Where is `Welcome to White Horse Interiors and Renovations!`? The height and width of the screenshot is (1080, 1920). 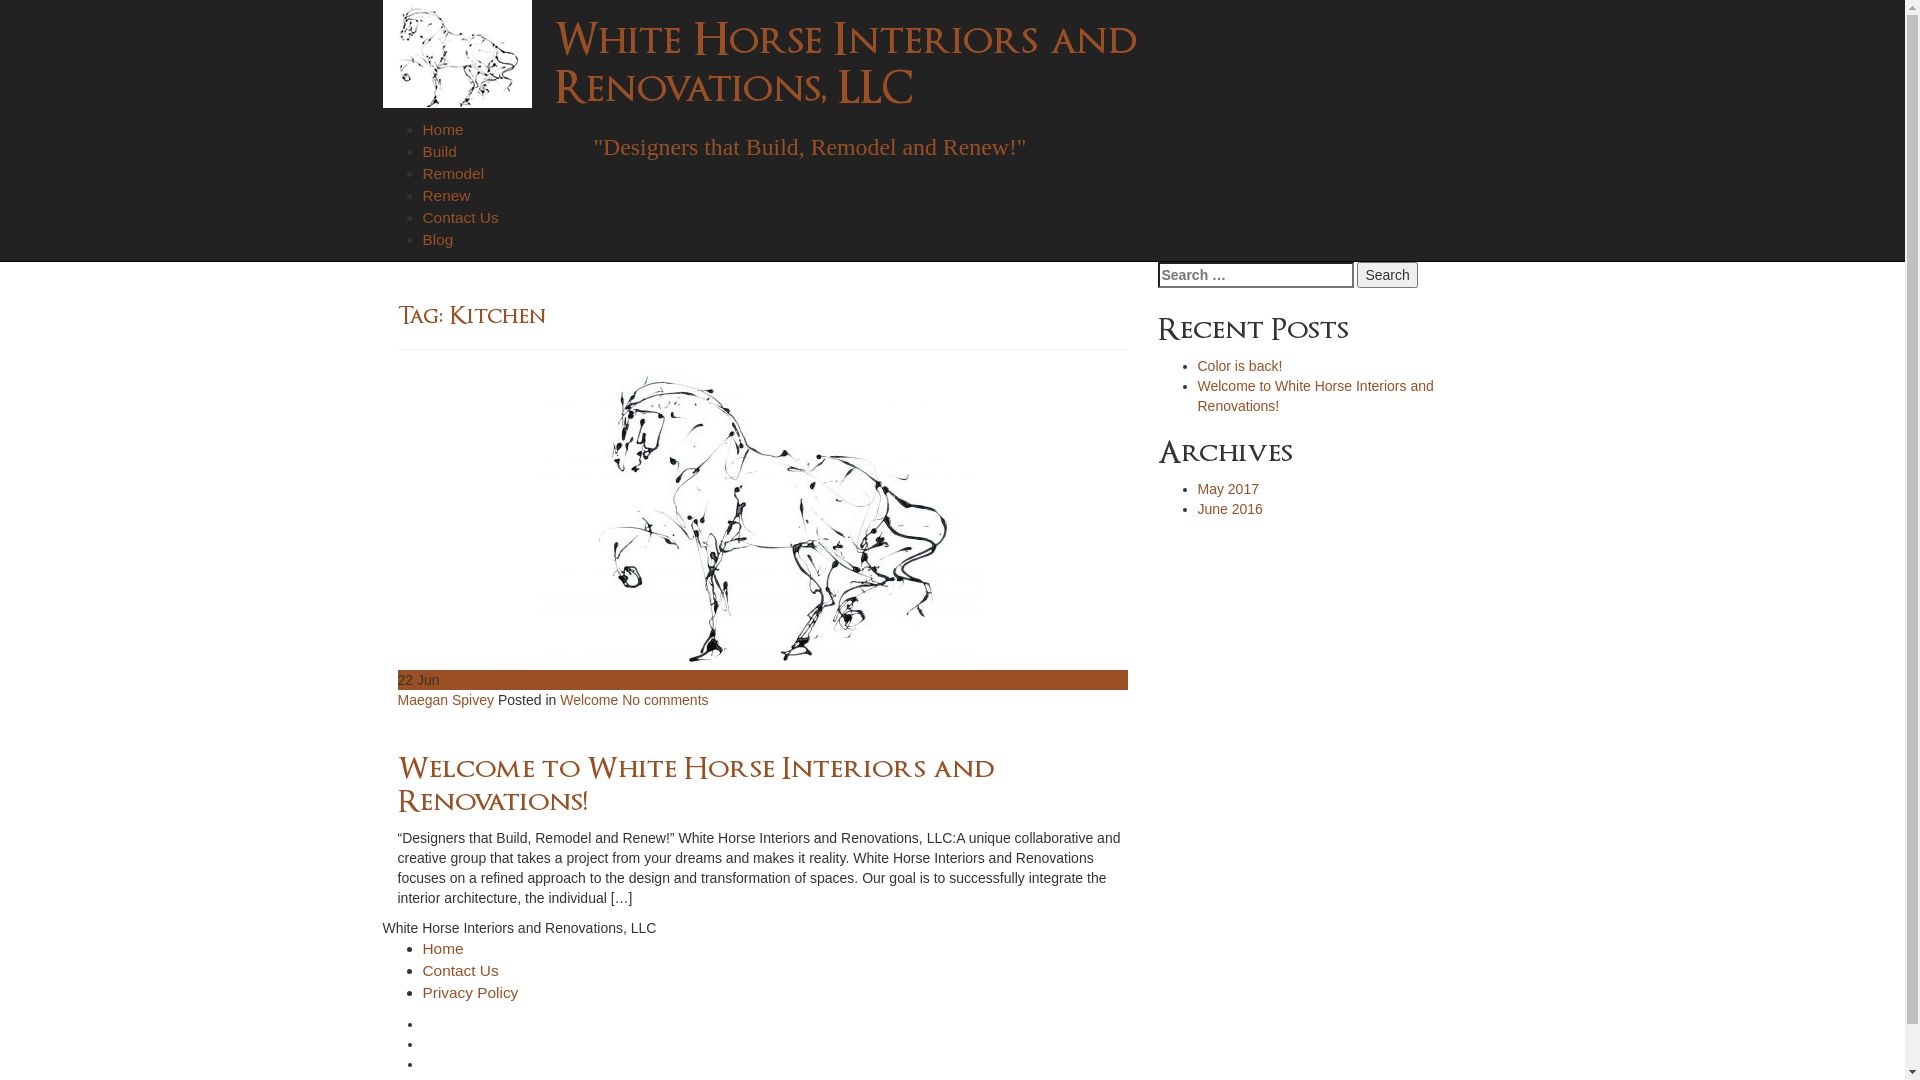
Welcome to White Horse Interiors and Renovations! is located at coordinates (763, 520).